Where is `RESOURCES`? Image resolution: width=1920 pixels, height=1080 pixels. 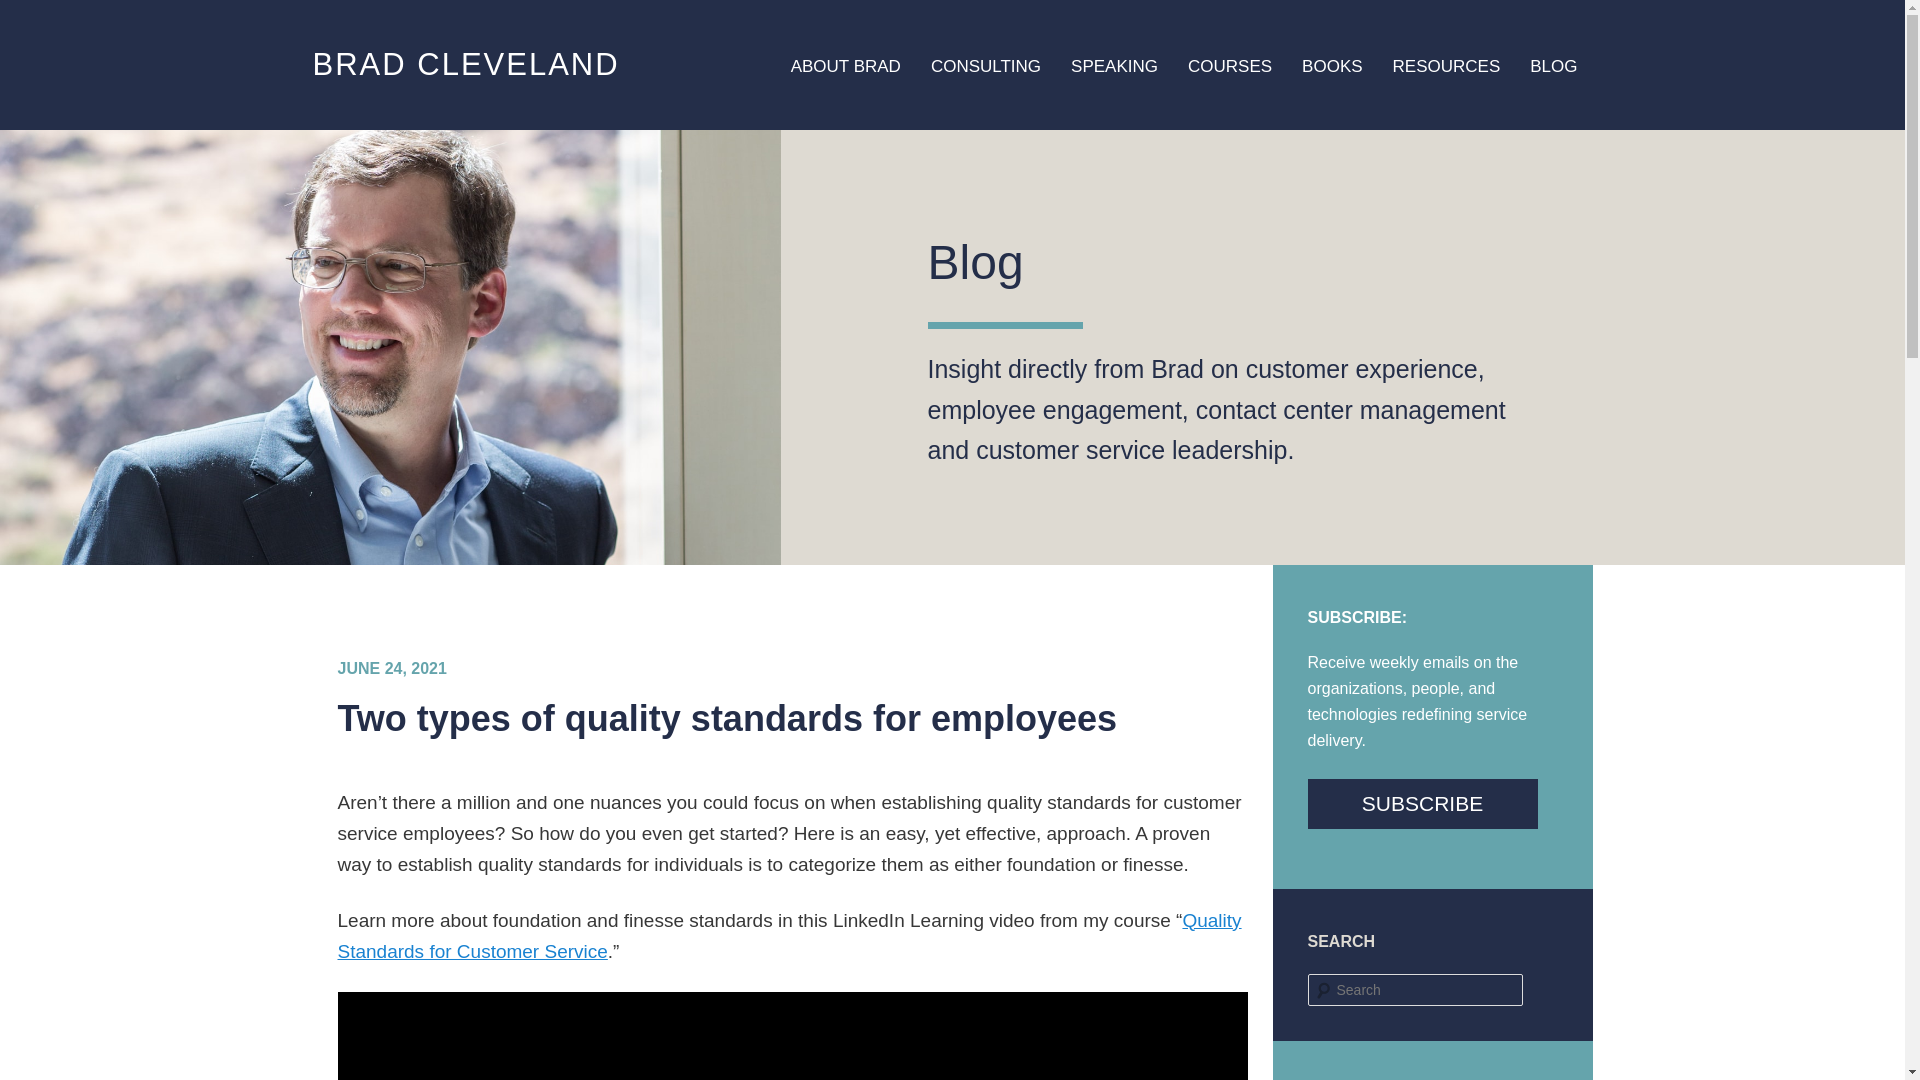 RESOURCES is located at coordinates (1447, 66).